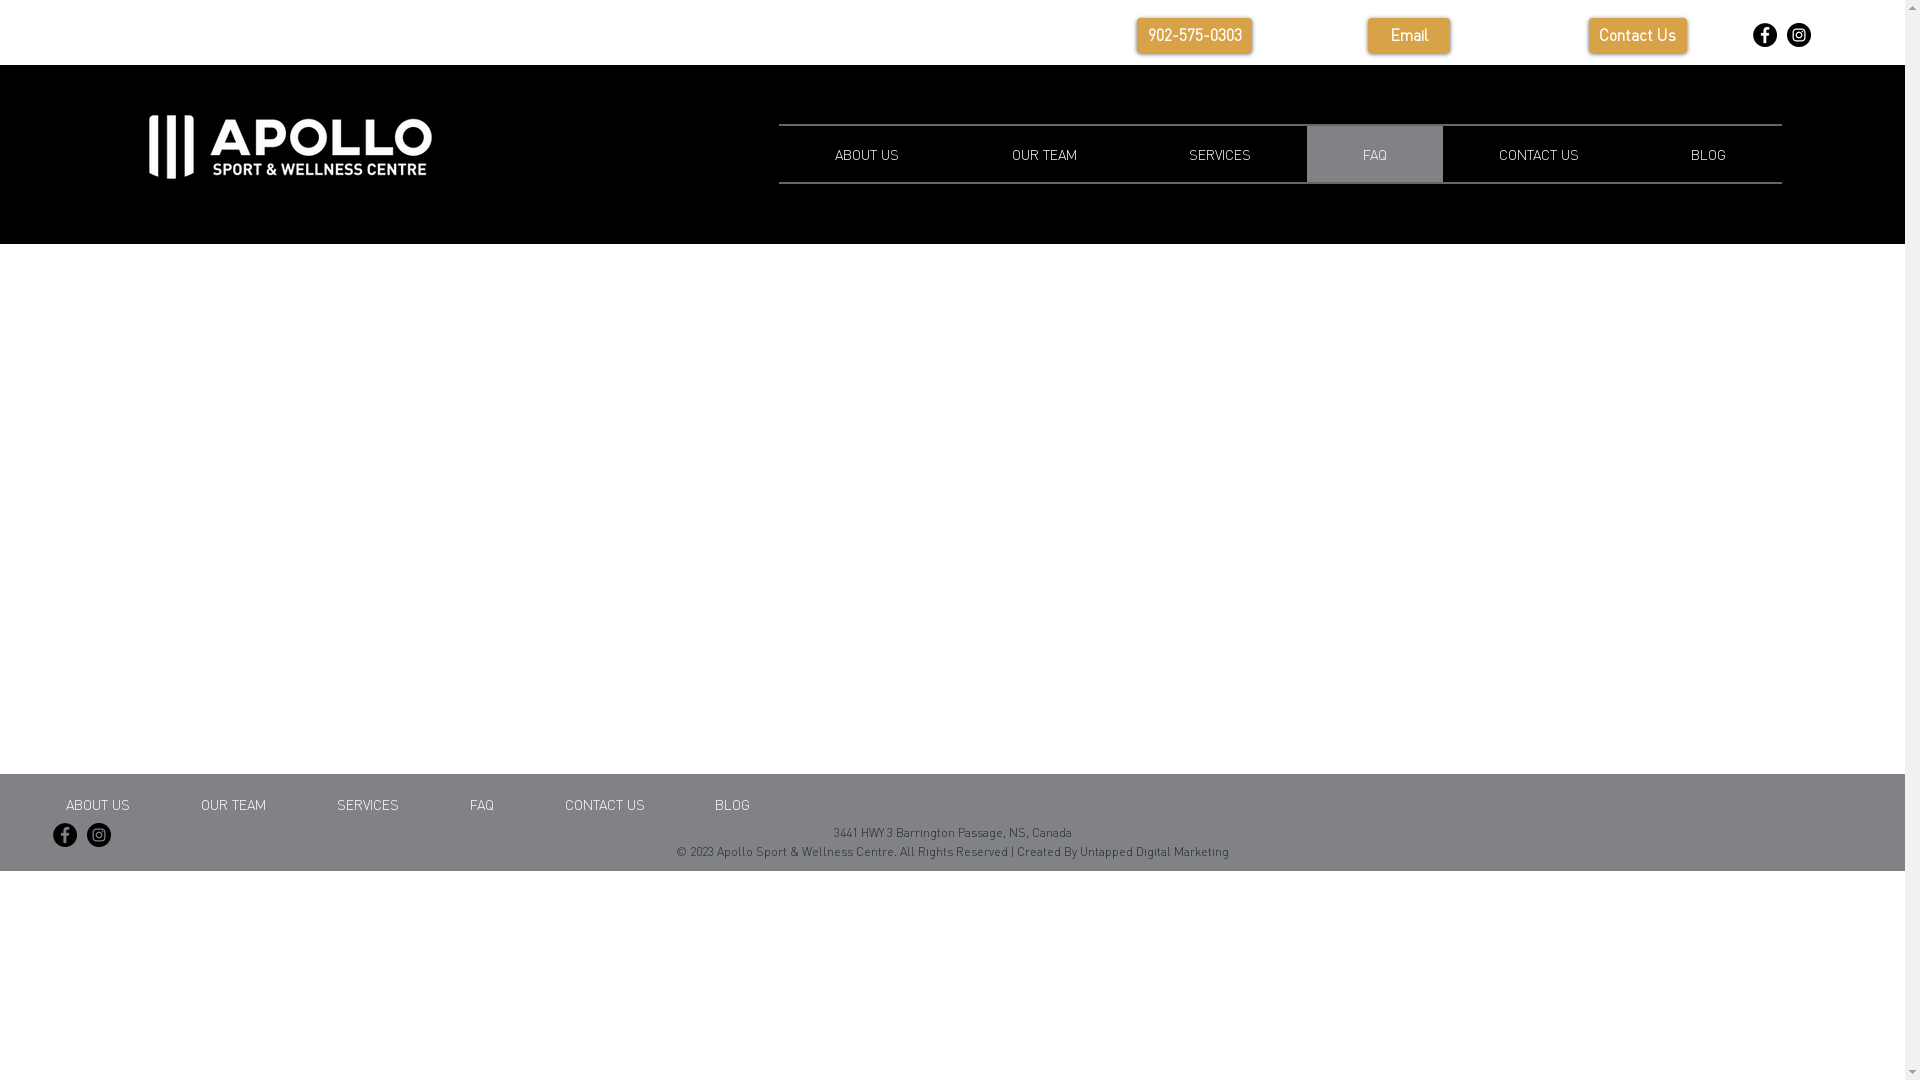 Image resolution: width=1920 pixels, height=1080 pixels. Describe the element at coordinates (1708, 154) in the screenshot. I see `BLOG` at that location.